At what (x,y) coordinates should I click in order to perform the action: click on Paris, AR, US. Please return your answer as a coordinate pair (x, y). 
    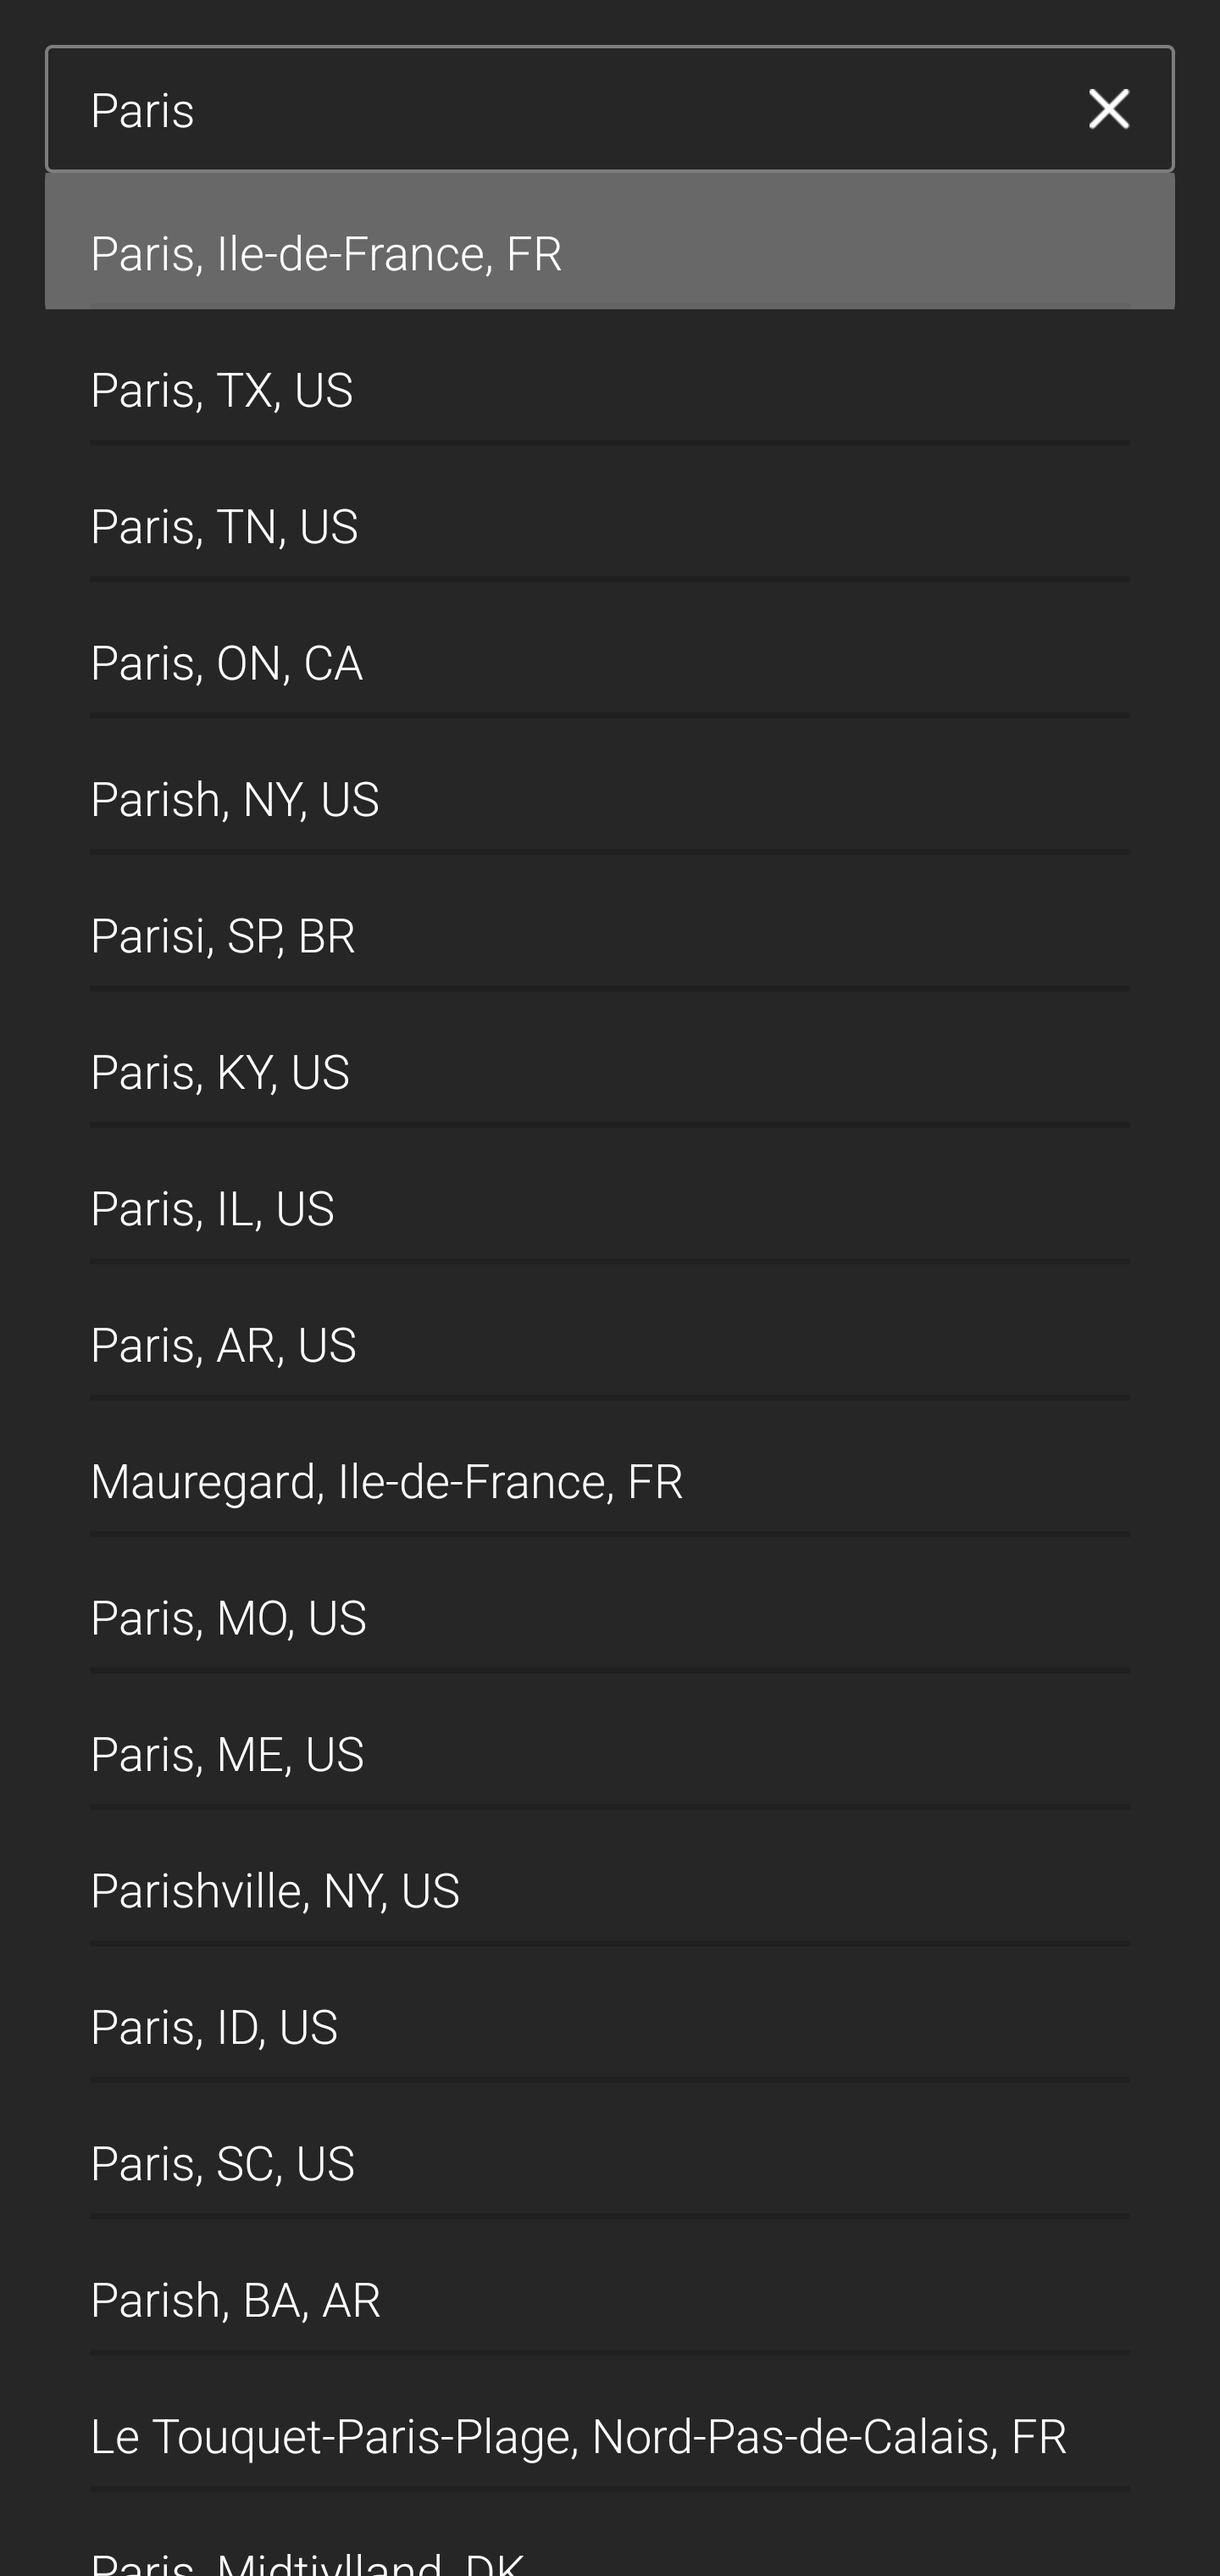
    Looking at the image, I should click on (610, 1332).